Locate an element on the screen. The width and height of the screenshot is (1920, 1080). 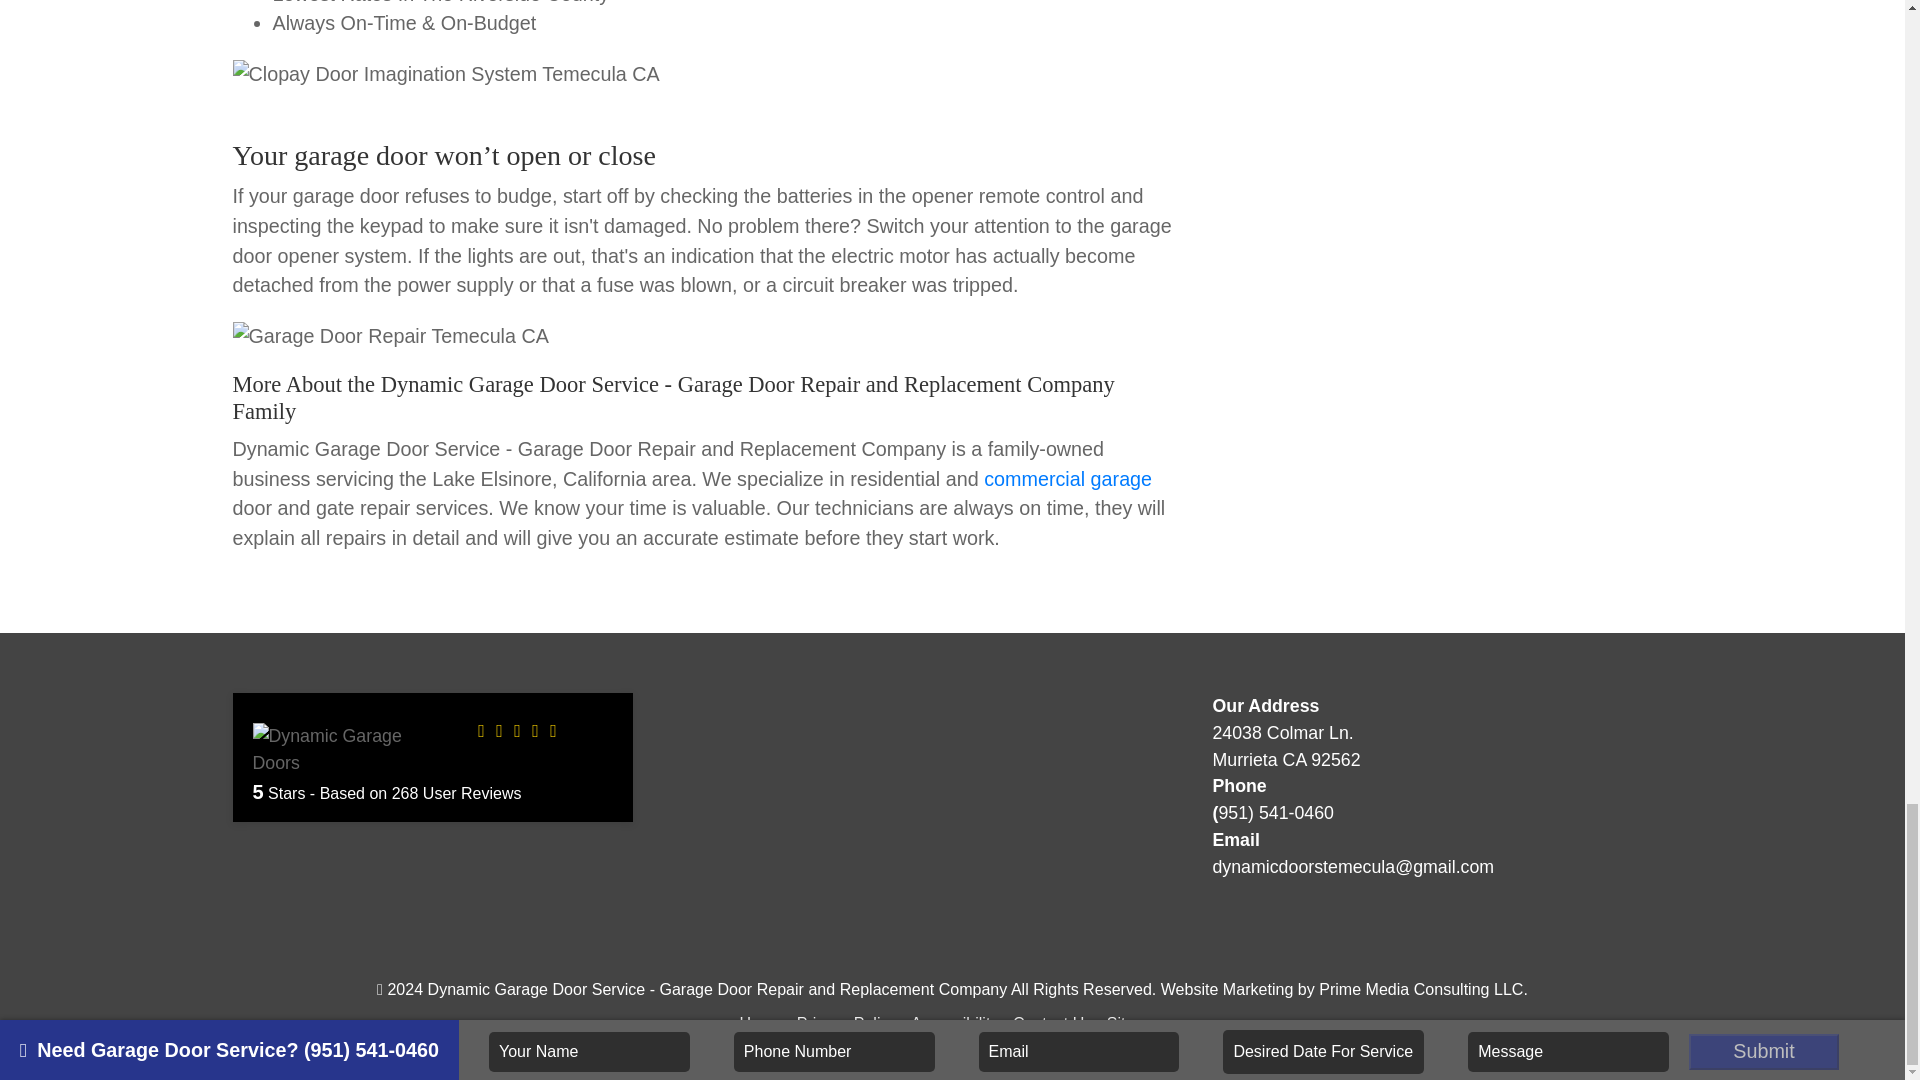
Accessibility is located at coordinates (954, 1023).